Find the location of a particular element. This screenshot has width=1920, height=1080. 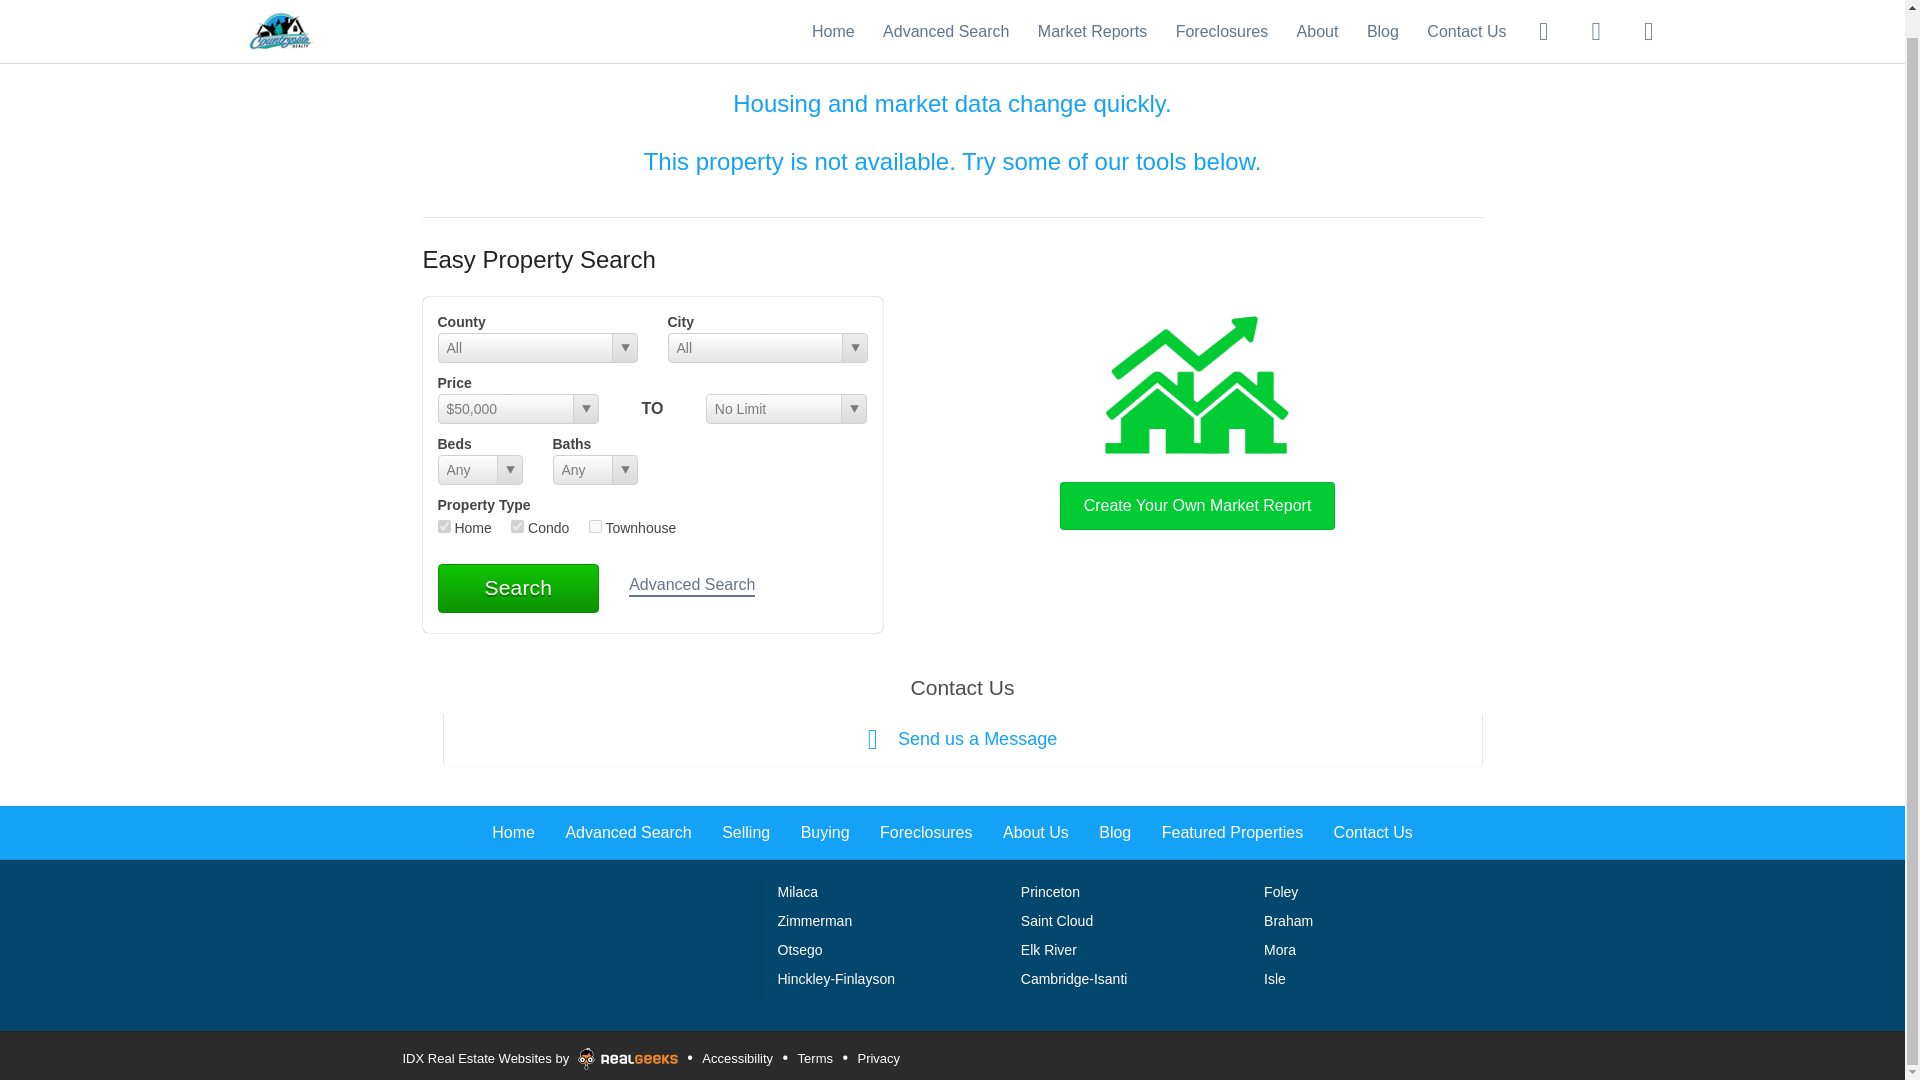

Search is located at coordinates (518, 588).